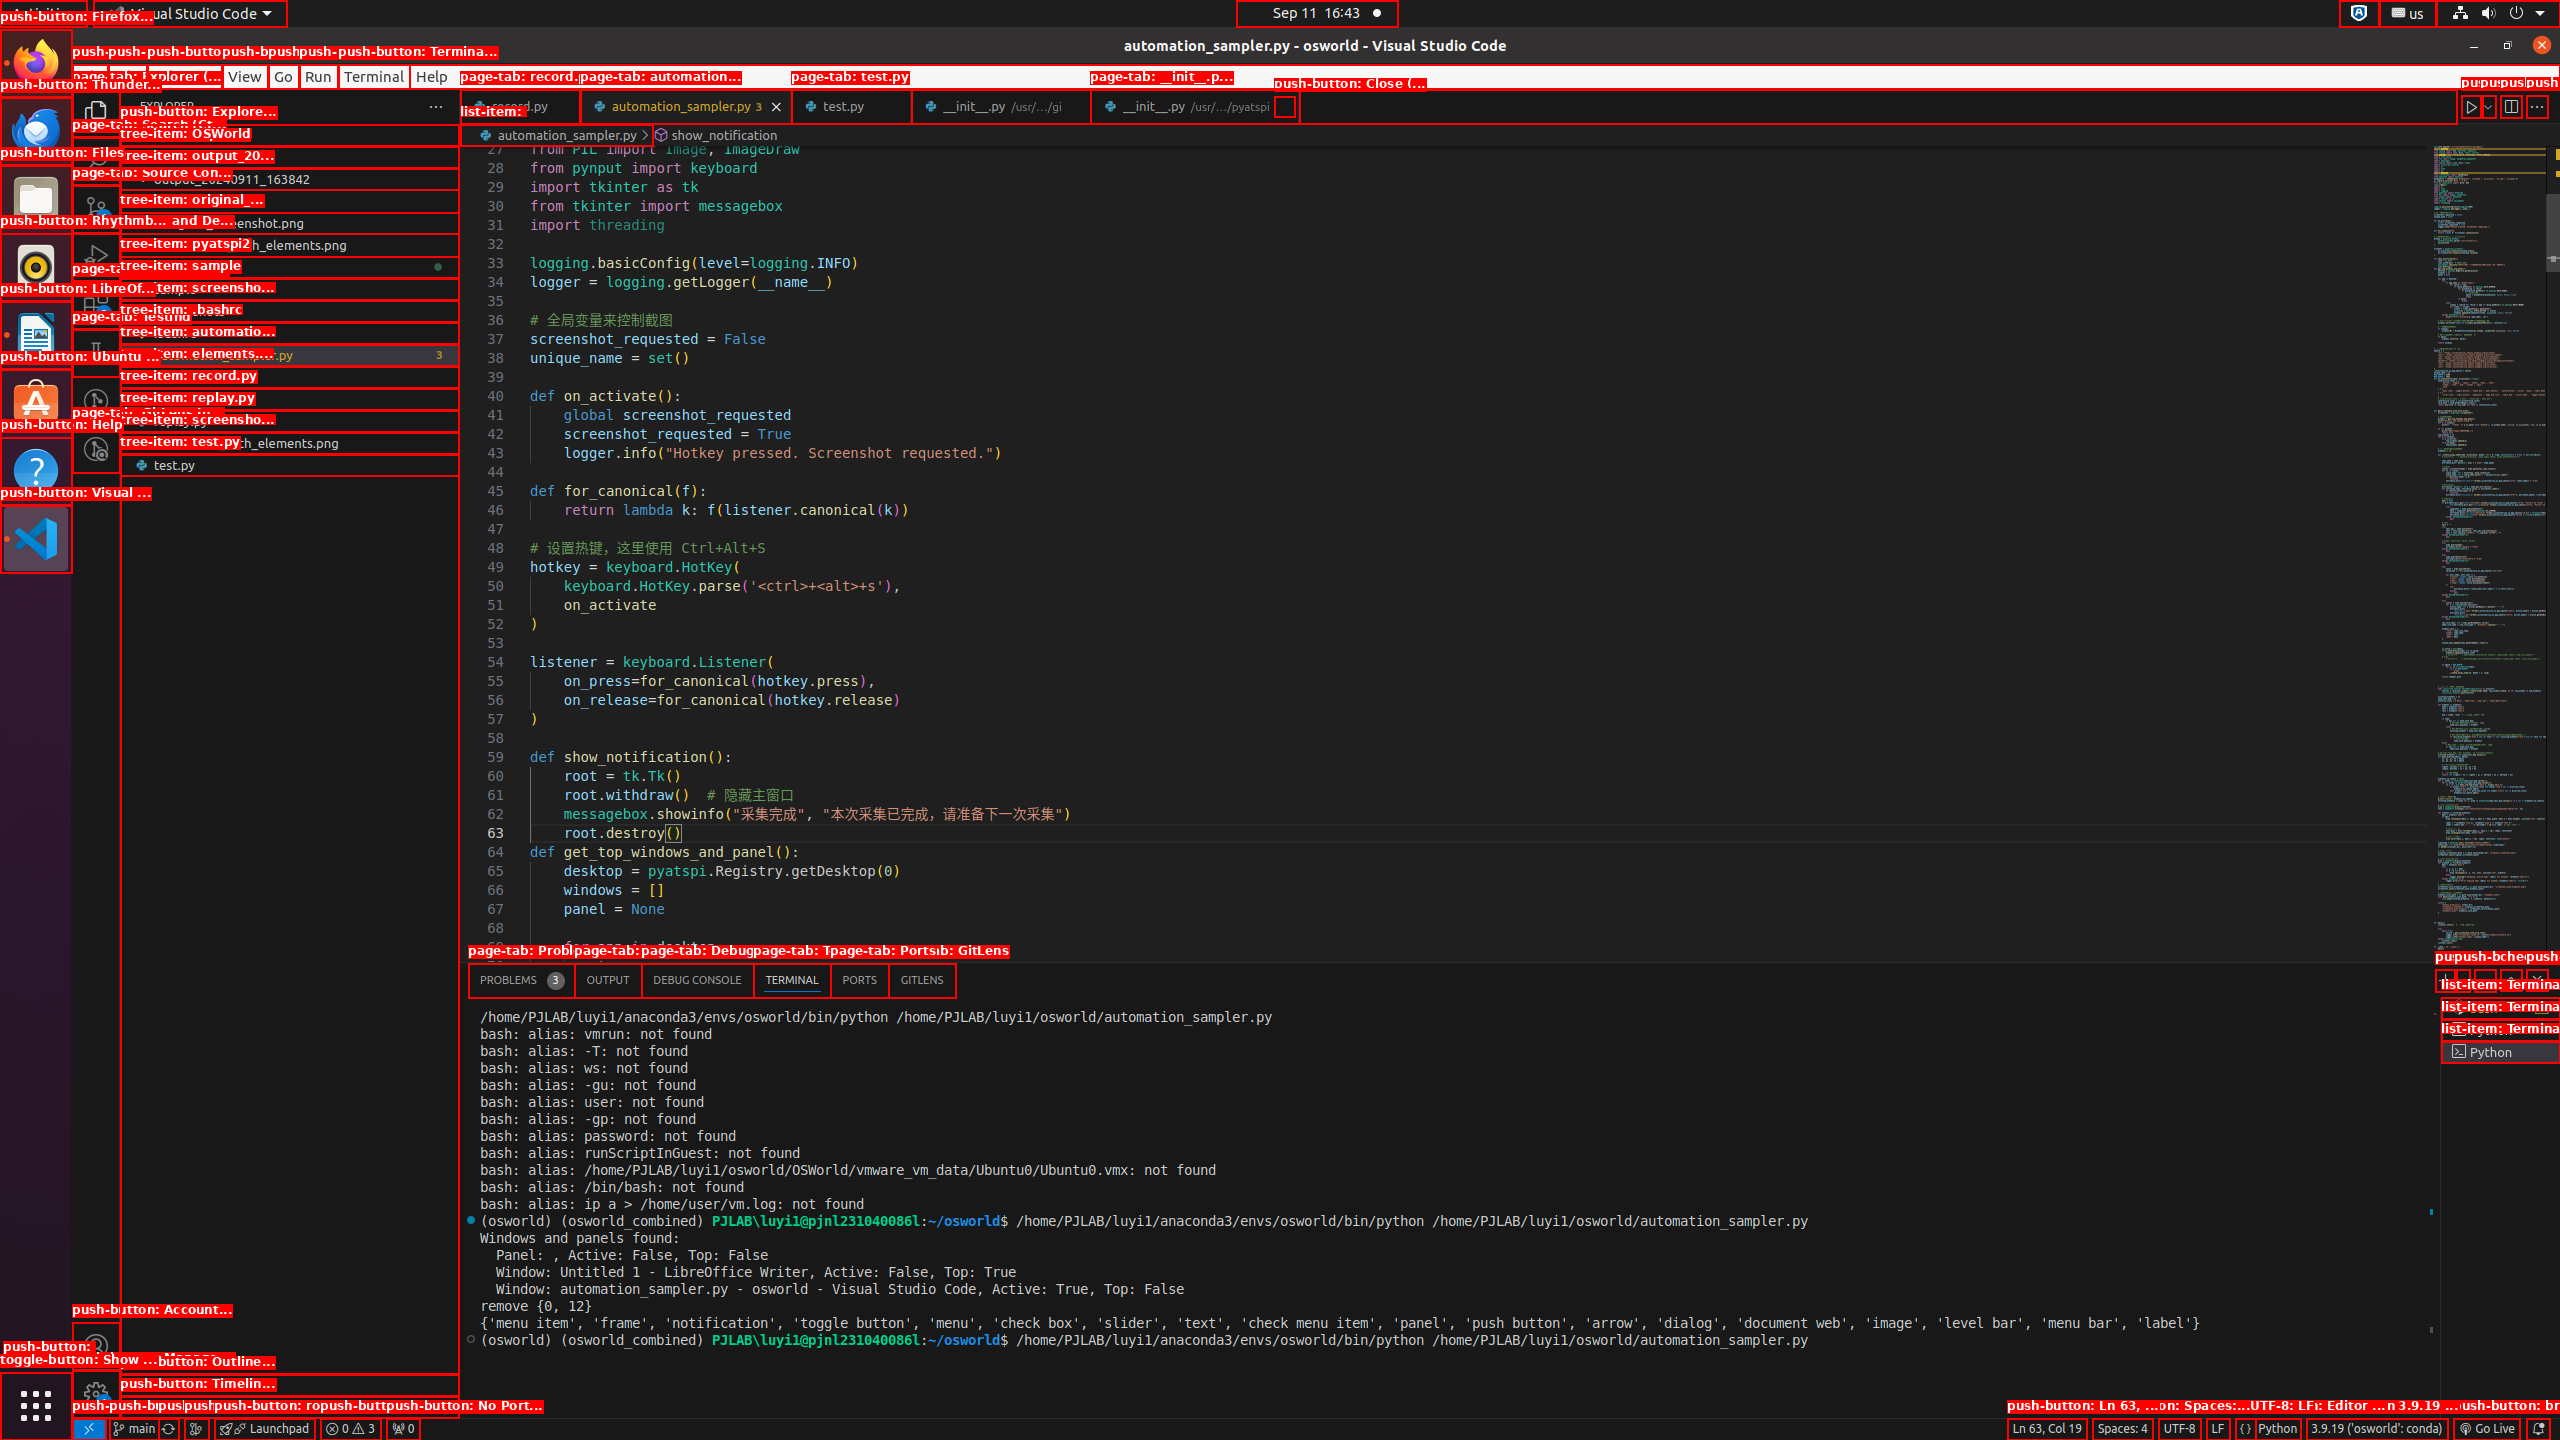 This screenshot has width=2560, height=1440. I want to click on LF, so click(2218, 1429).